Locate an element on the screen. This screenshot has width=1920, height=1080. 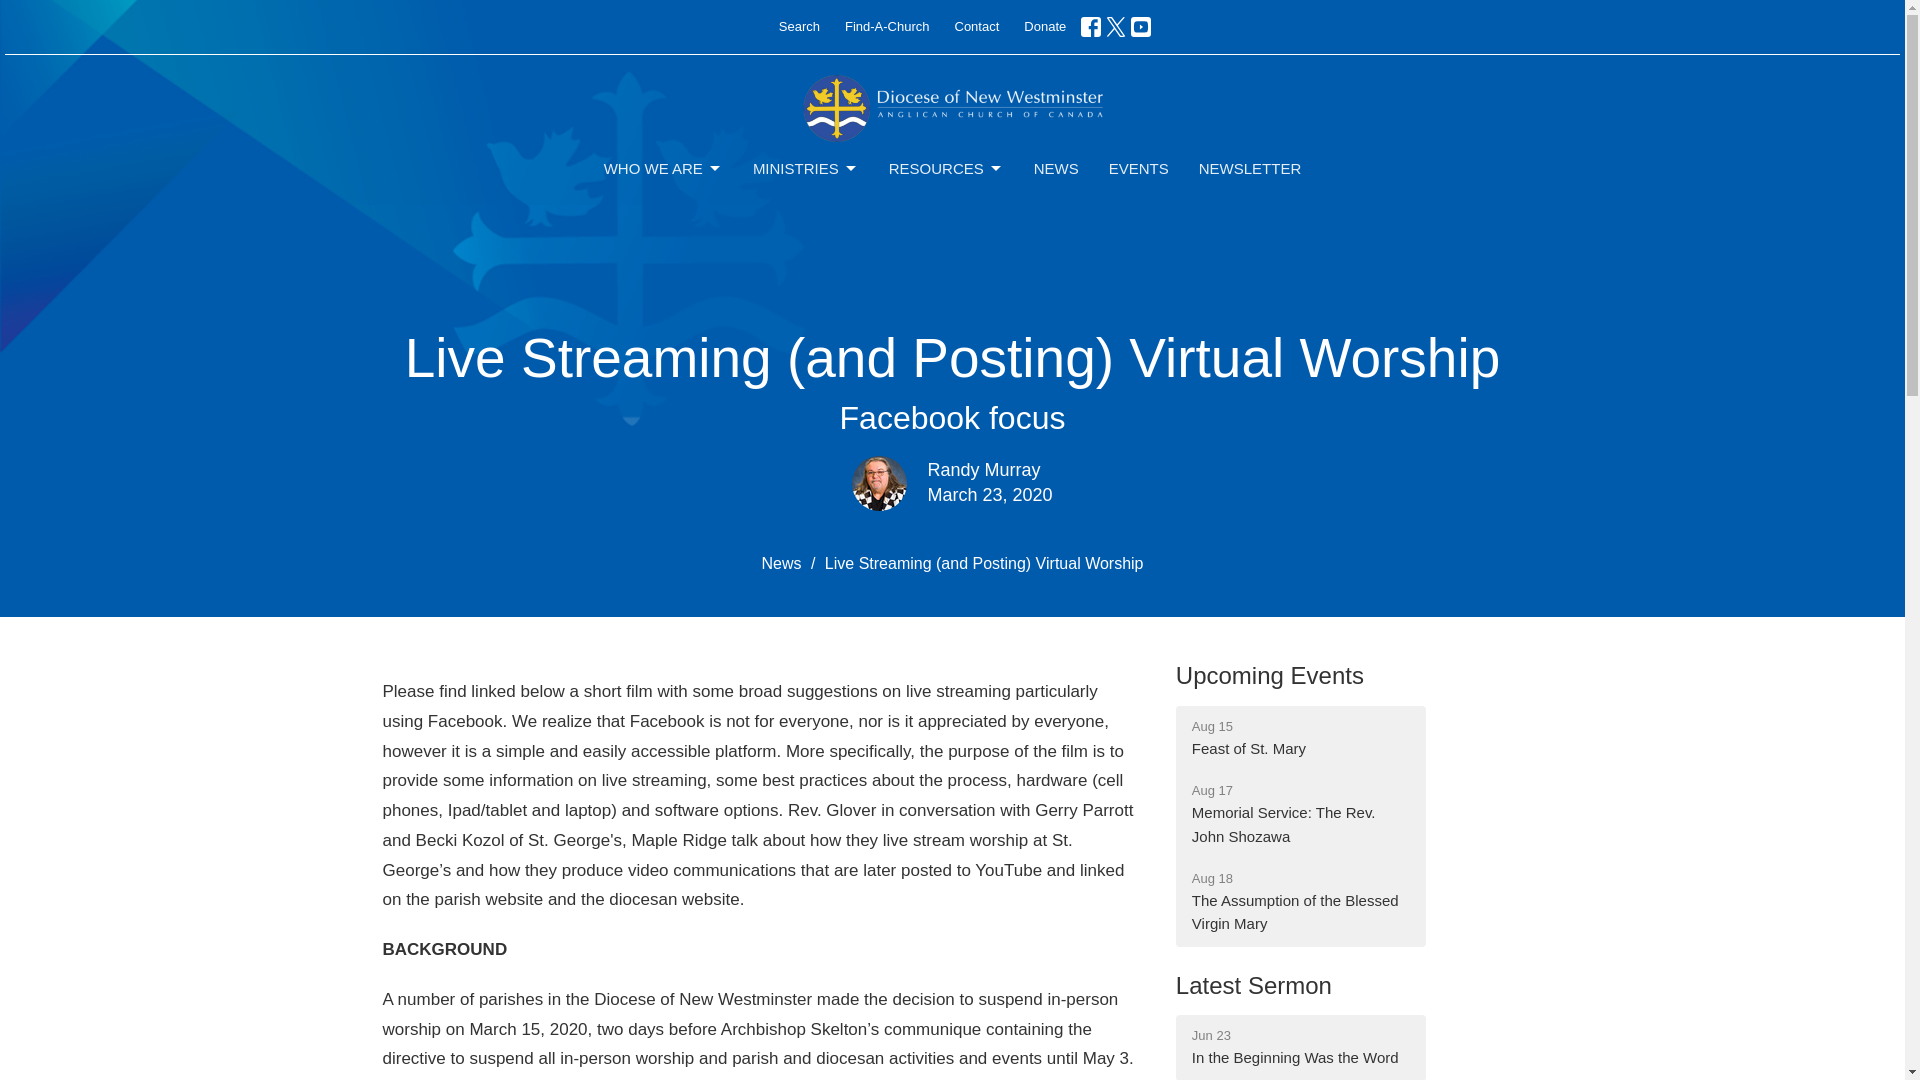
Search is located at coordinates (799, 26).